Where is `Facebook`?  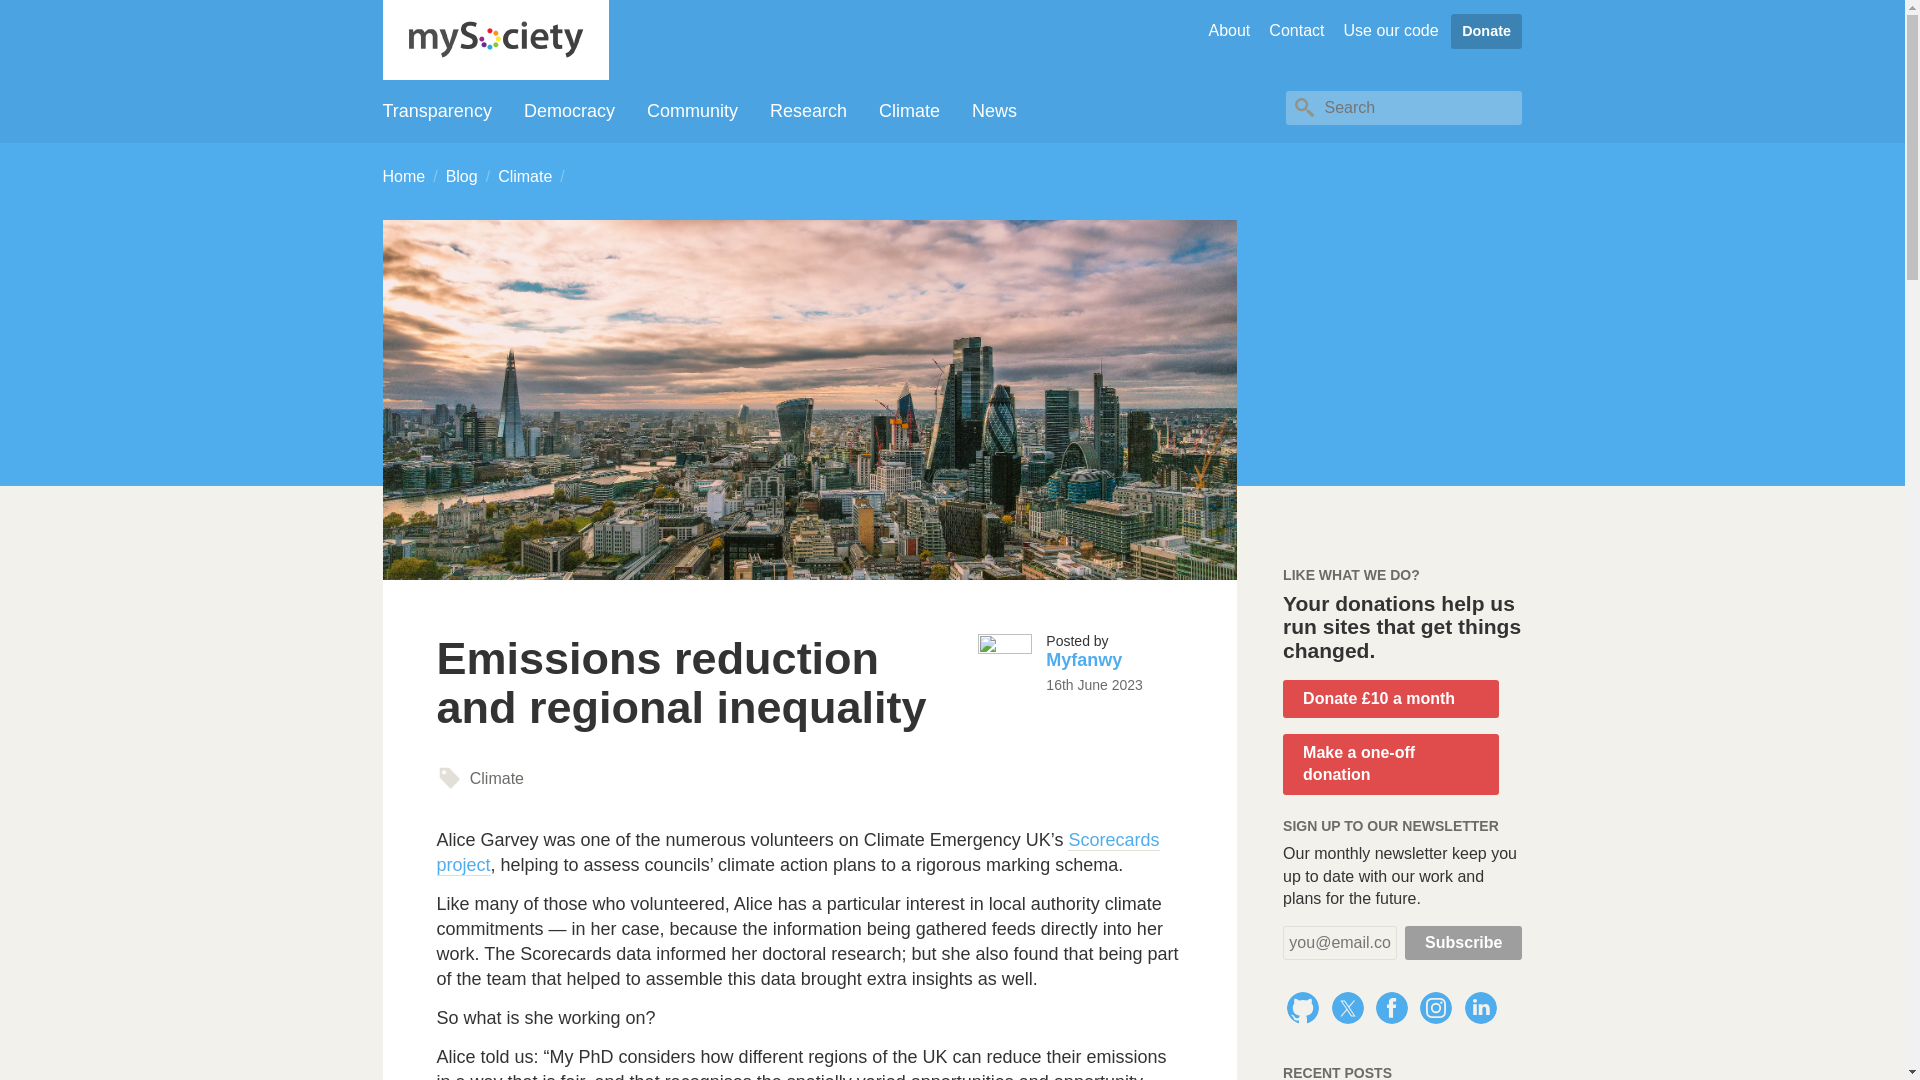
Facebook is located at coordinates (1392, 1008).